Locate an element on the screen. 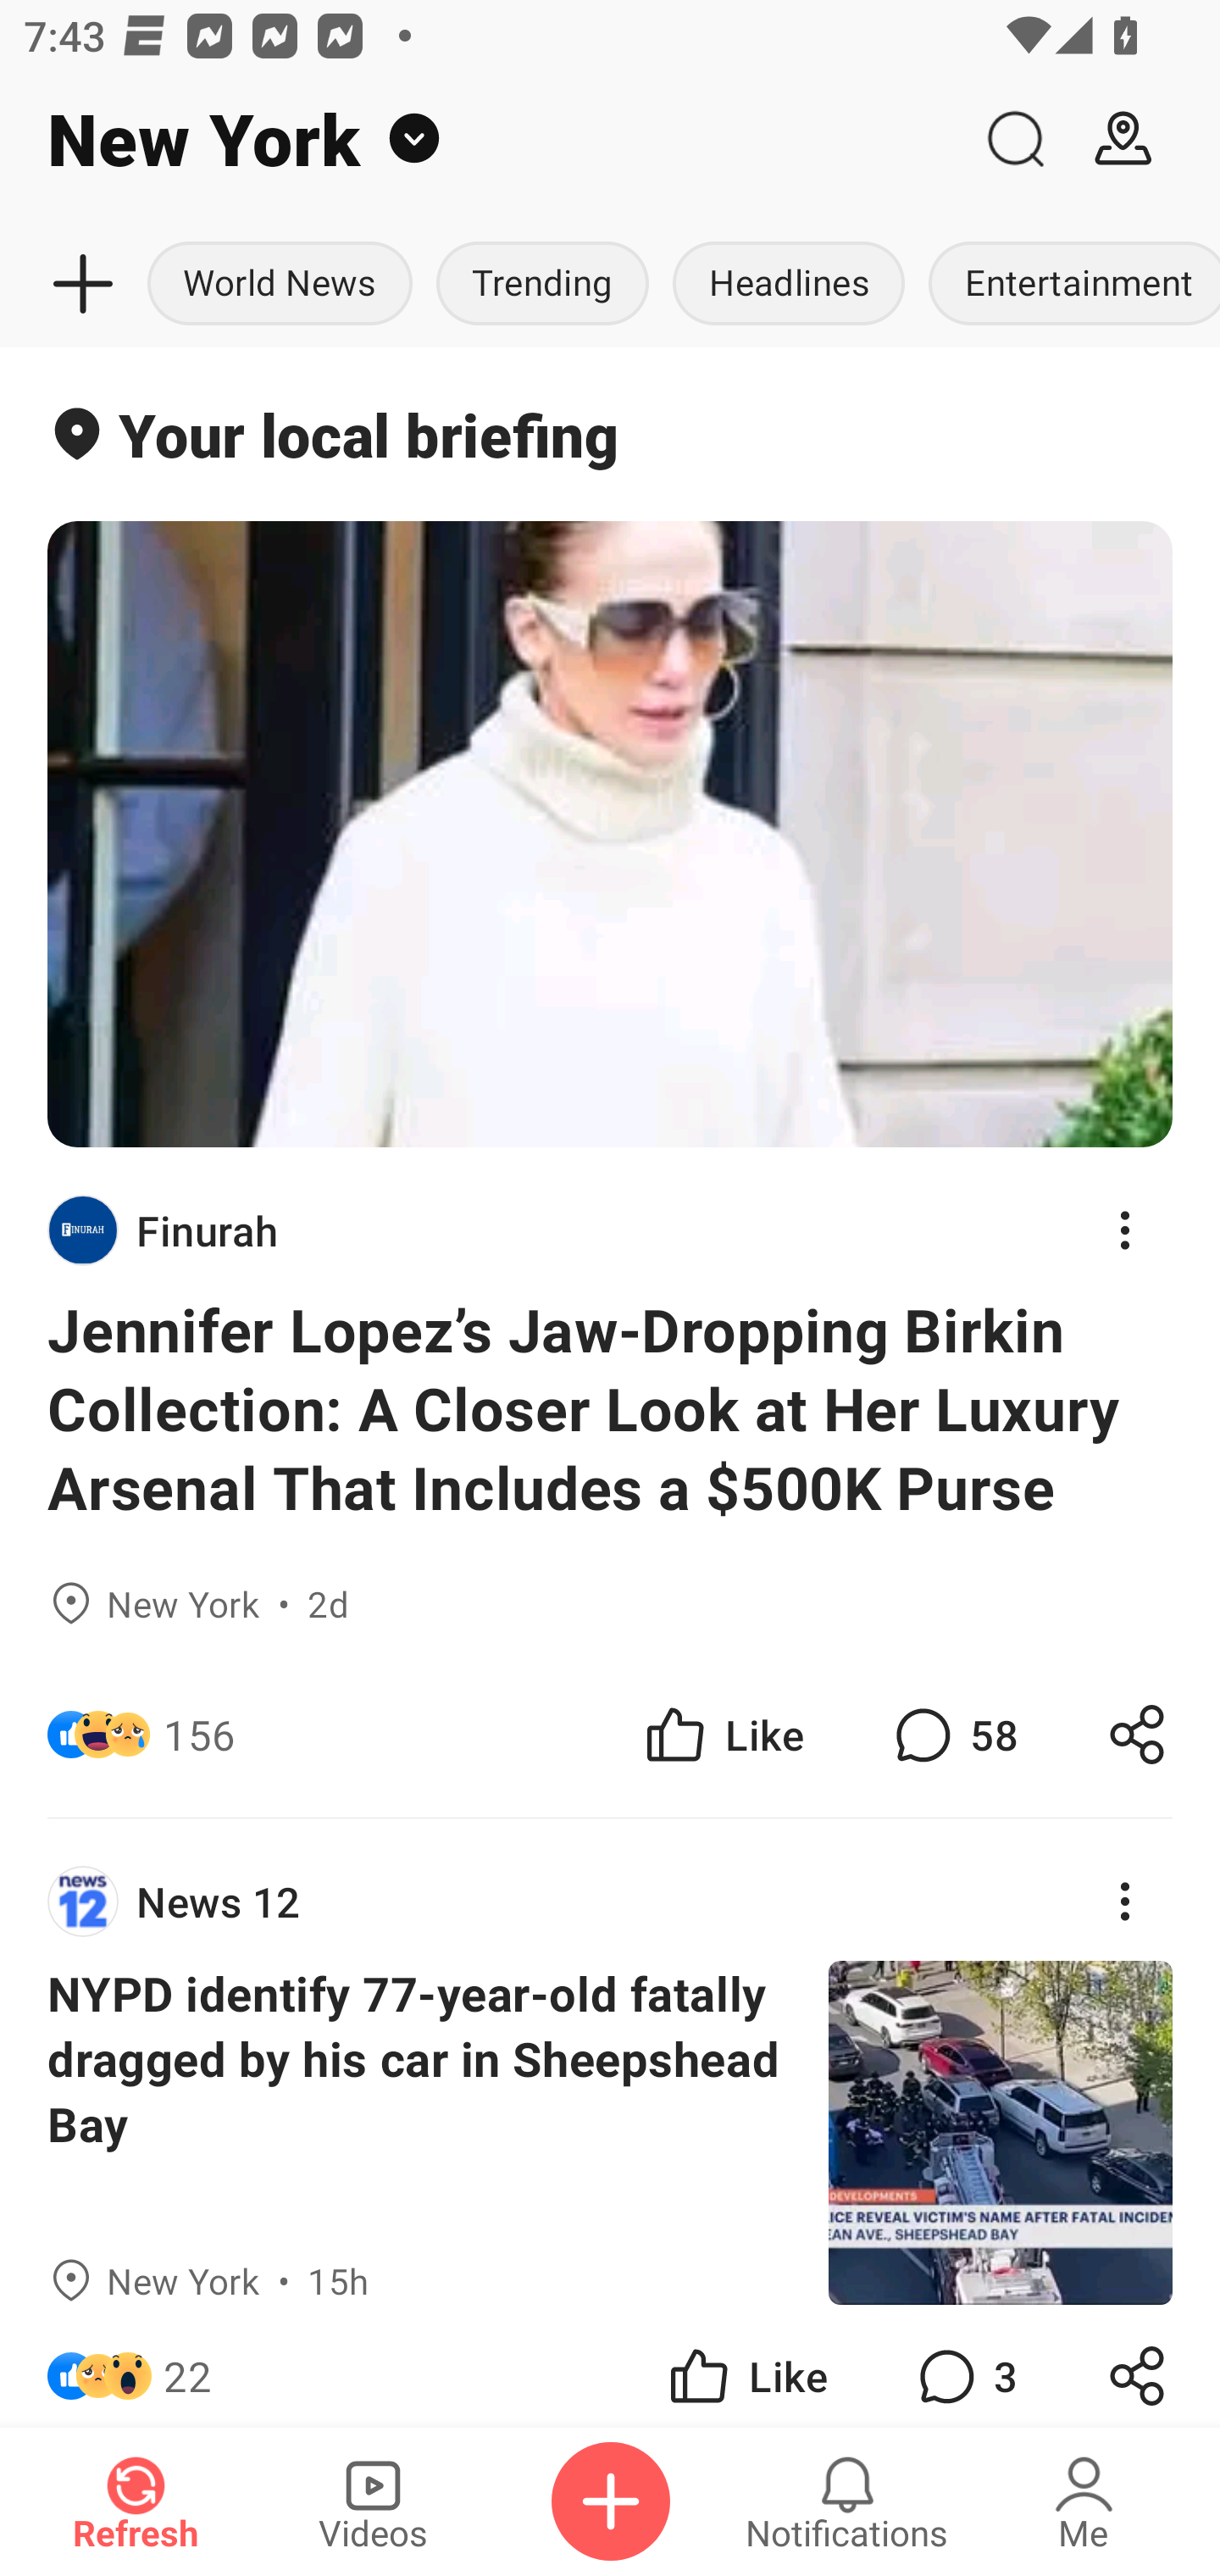 Image resolution: width=1220 pixels, height=2576 pixels. 58 is located at coordinates (952, 1735).